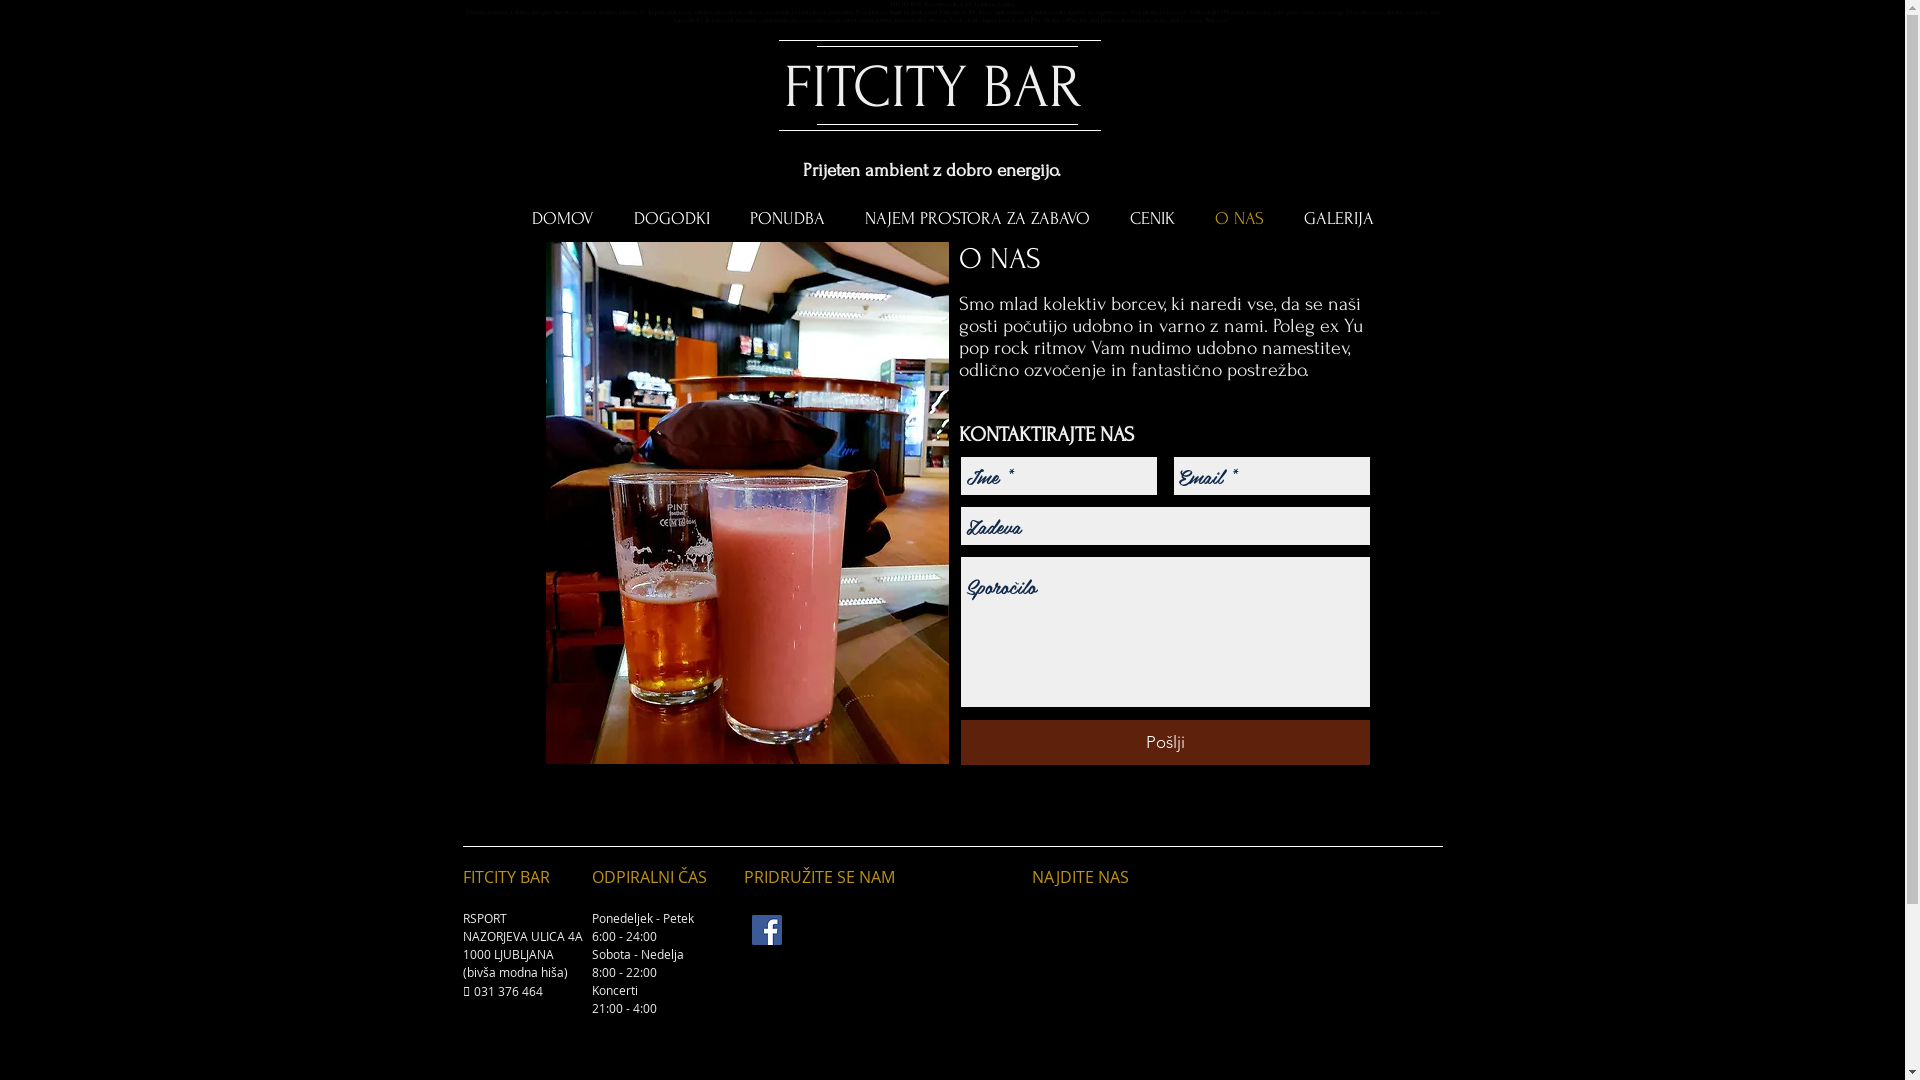 This screenshot has height=1080, width=1920. Describe the element at coordinates (1152, 219) in the screenshot. I see `CENIK` at that location.